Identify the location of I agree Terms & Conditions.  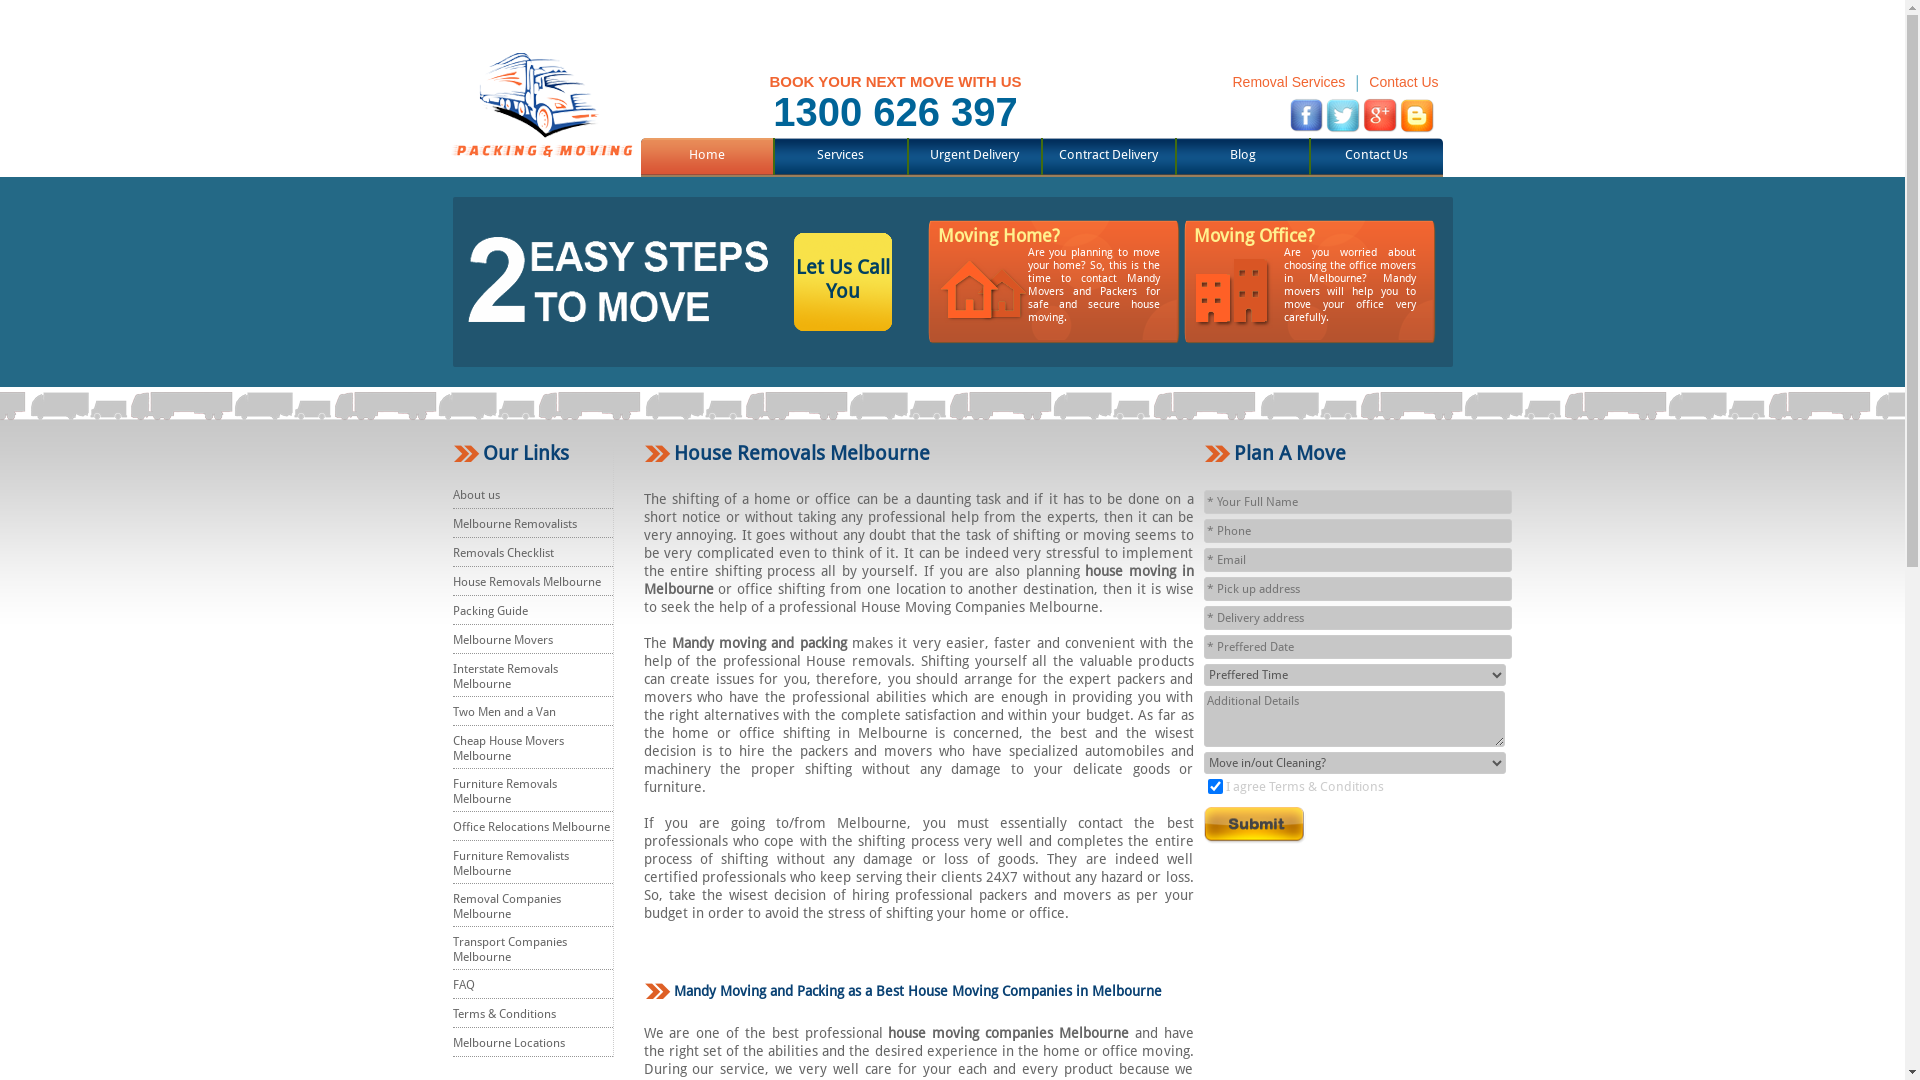
(1305, 786).